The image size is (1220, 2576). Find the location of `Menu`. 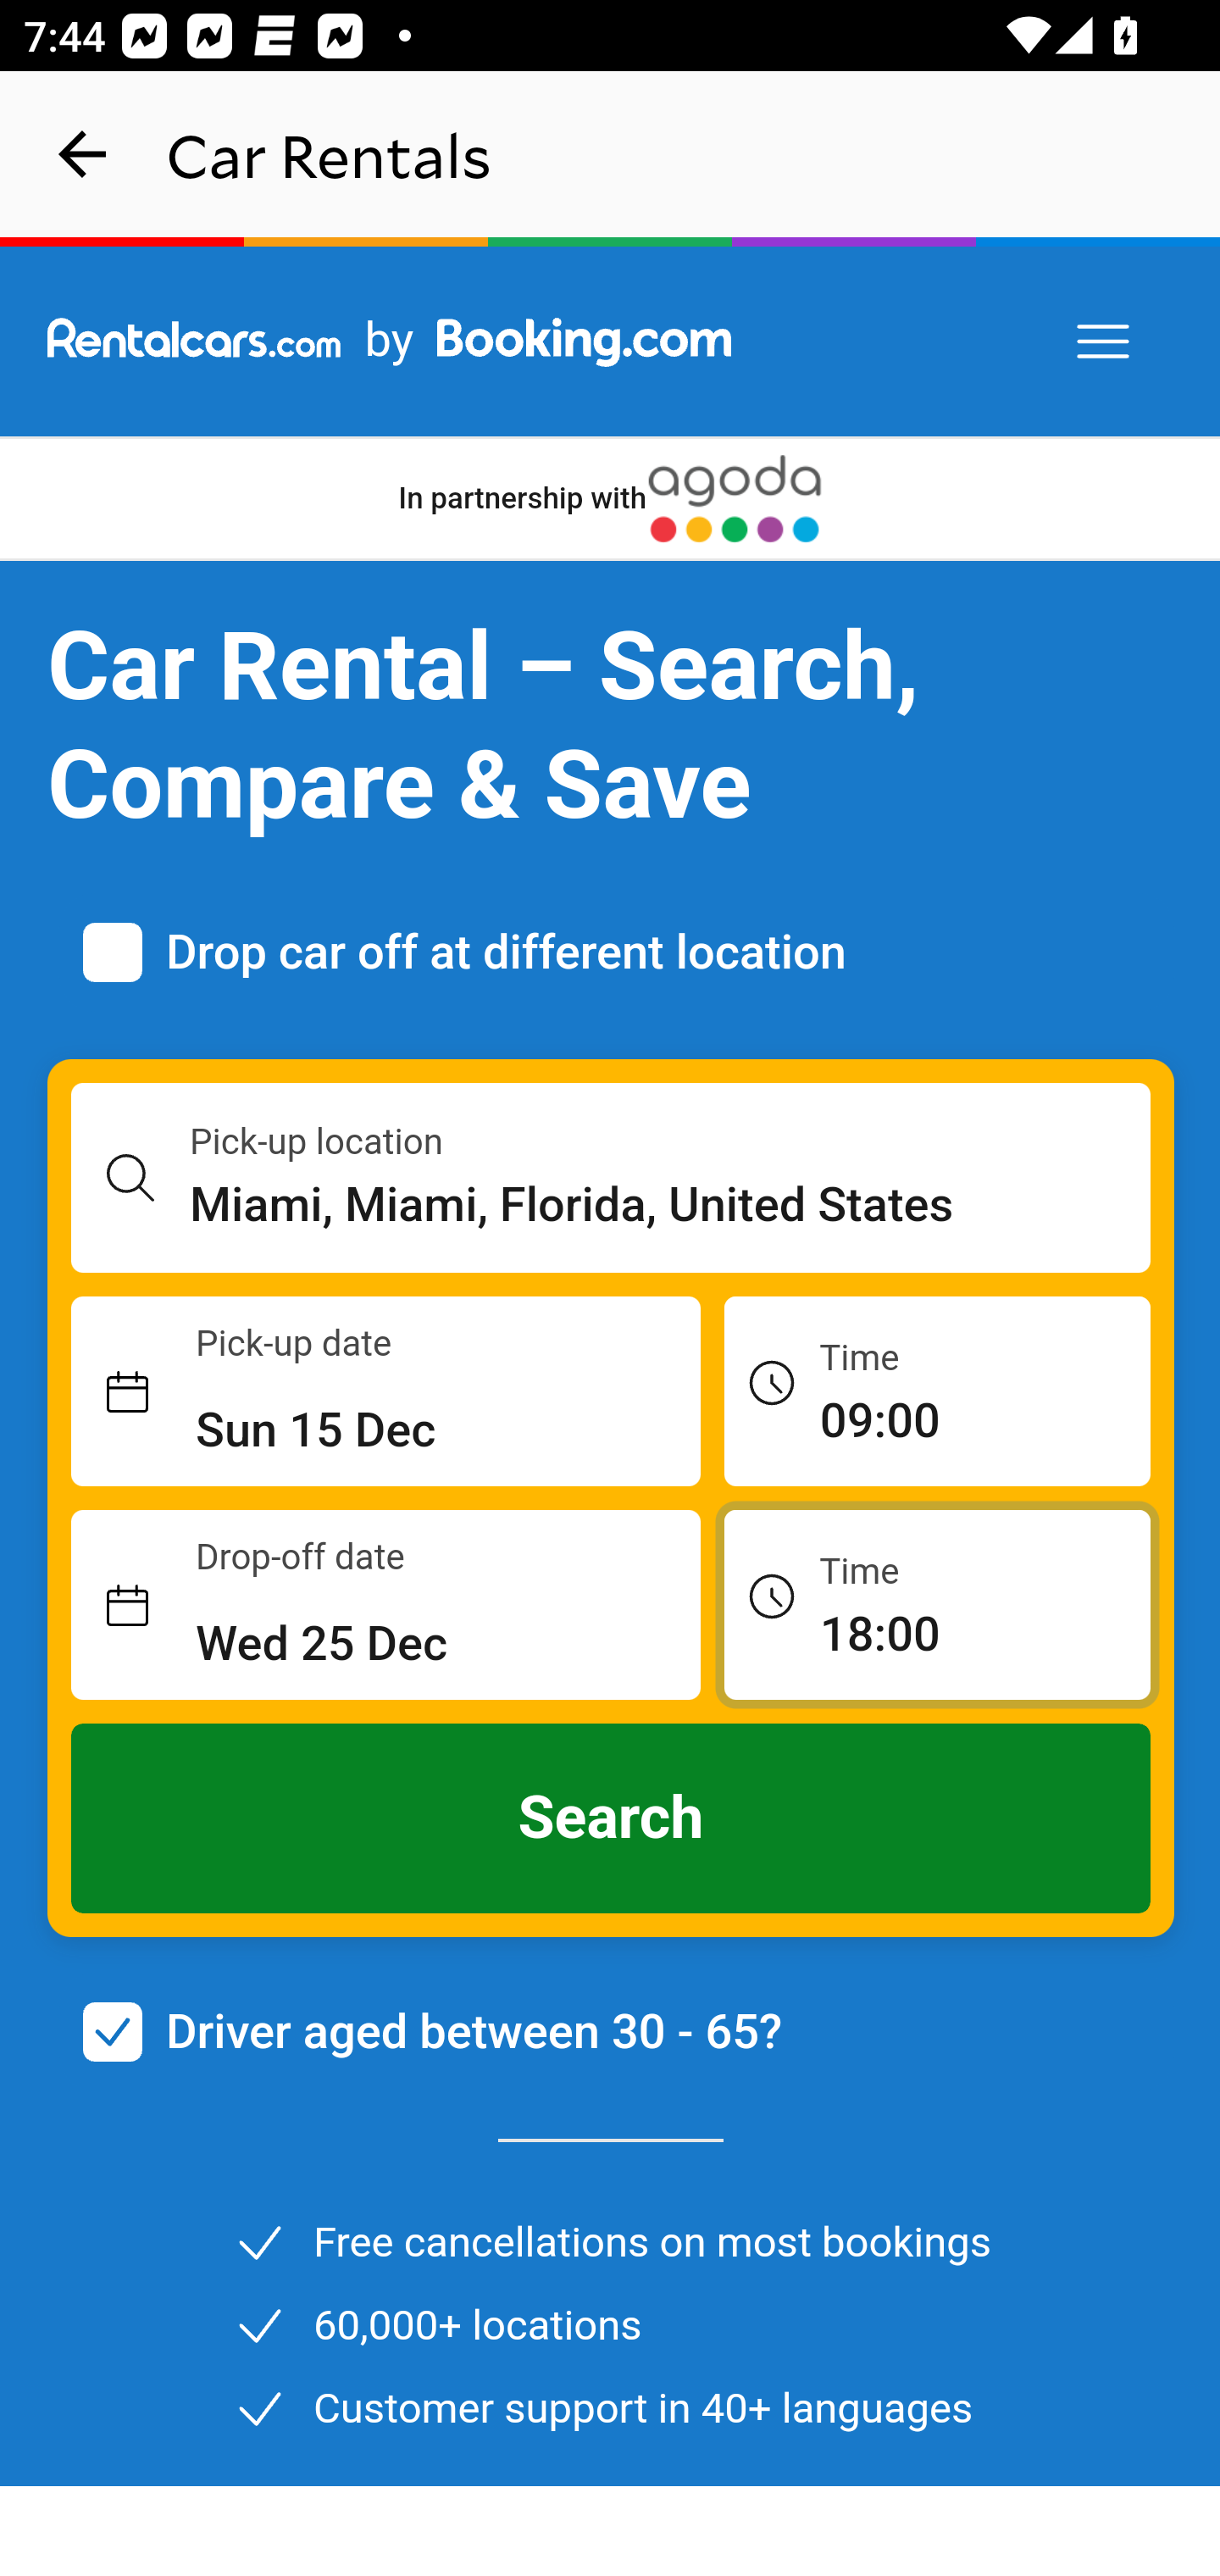

Menu is located at coordinates (1105, 342).